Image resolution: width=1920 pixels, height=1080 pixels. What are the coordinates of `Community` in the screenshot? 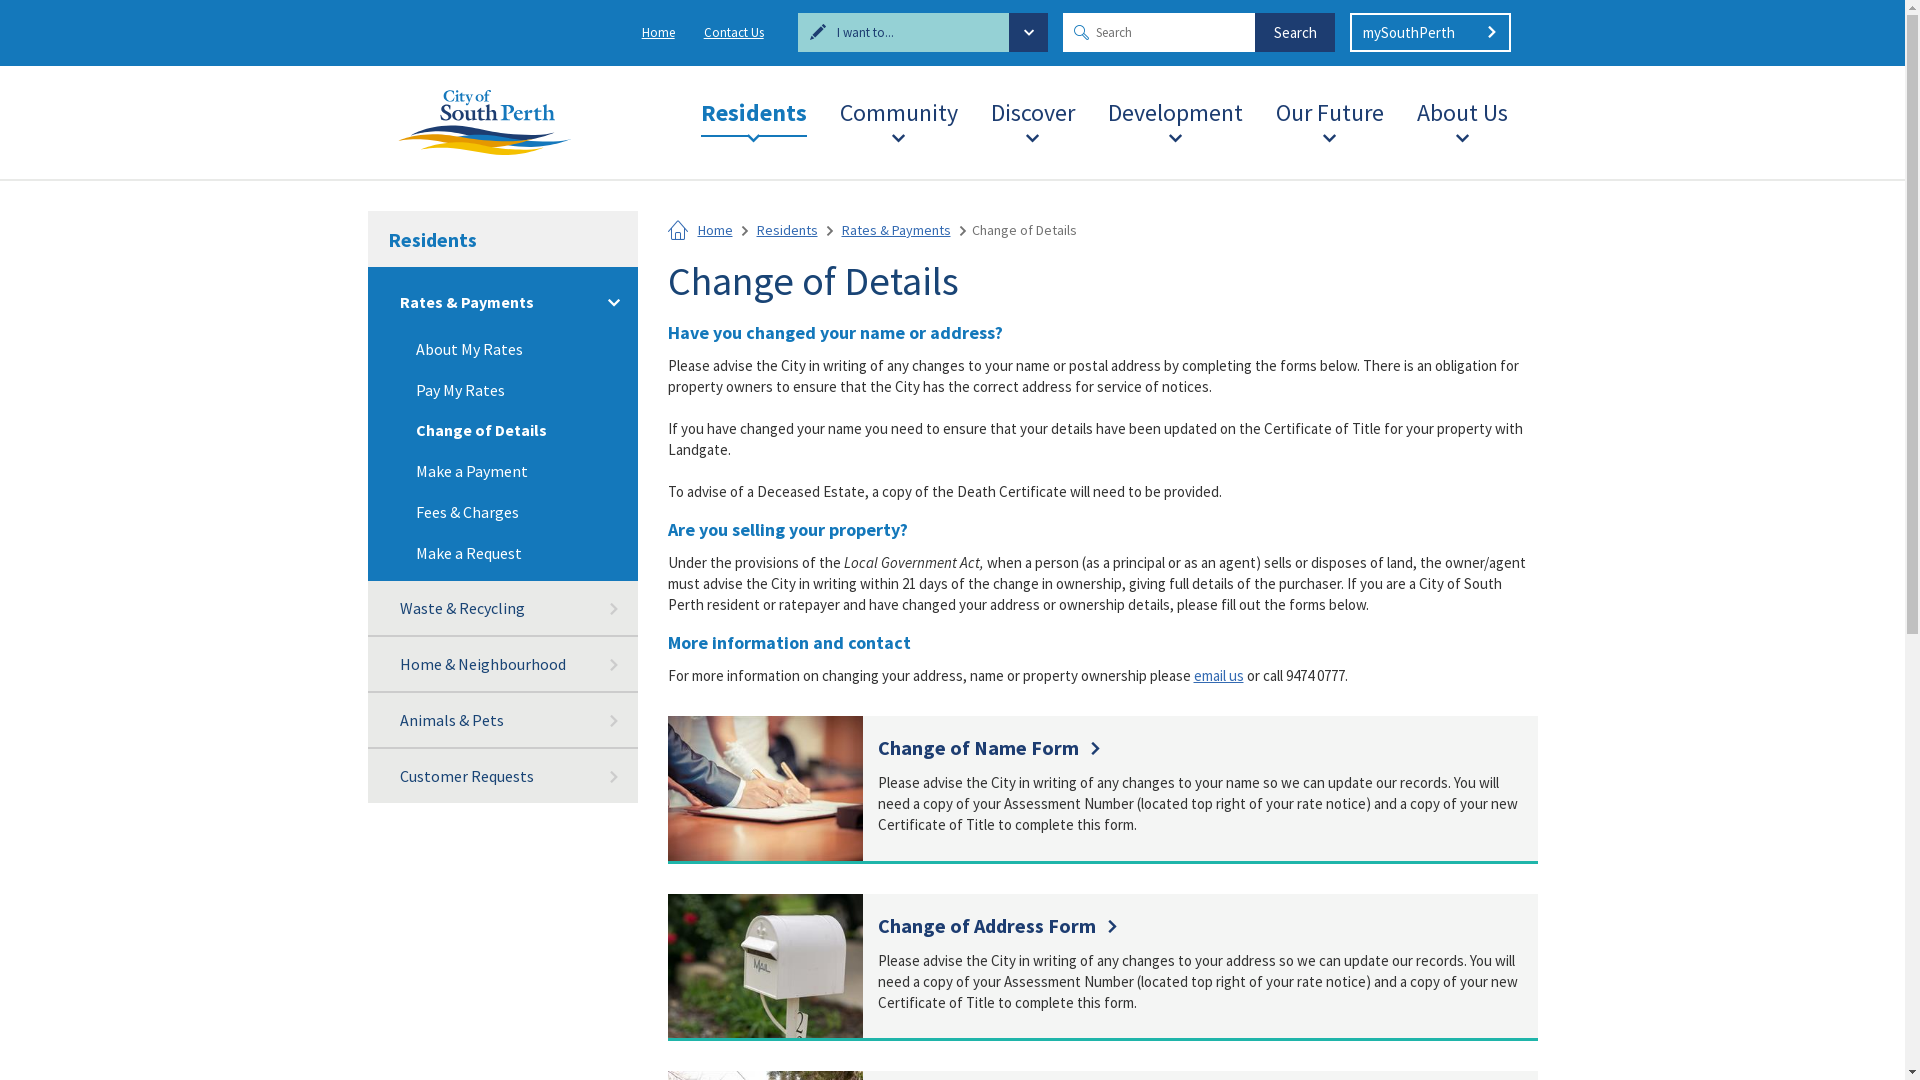 It's located at (899, 108).